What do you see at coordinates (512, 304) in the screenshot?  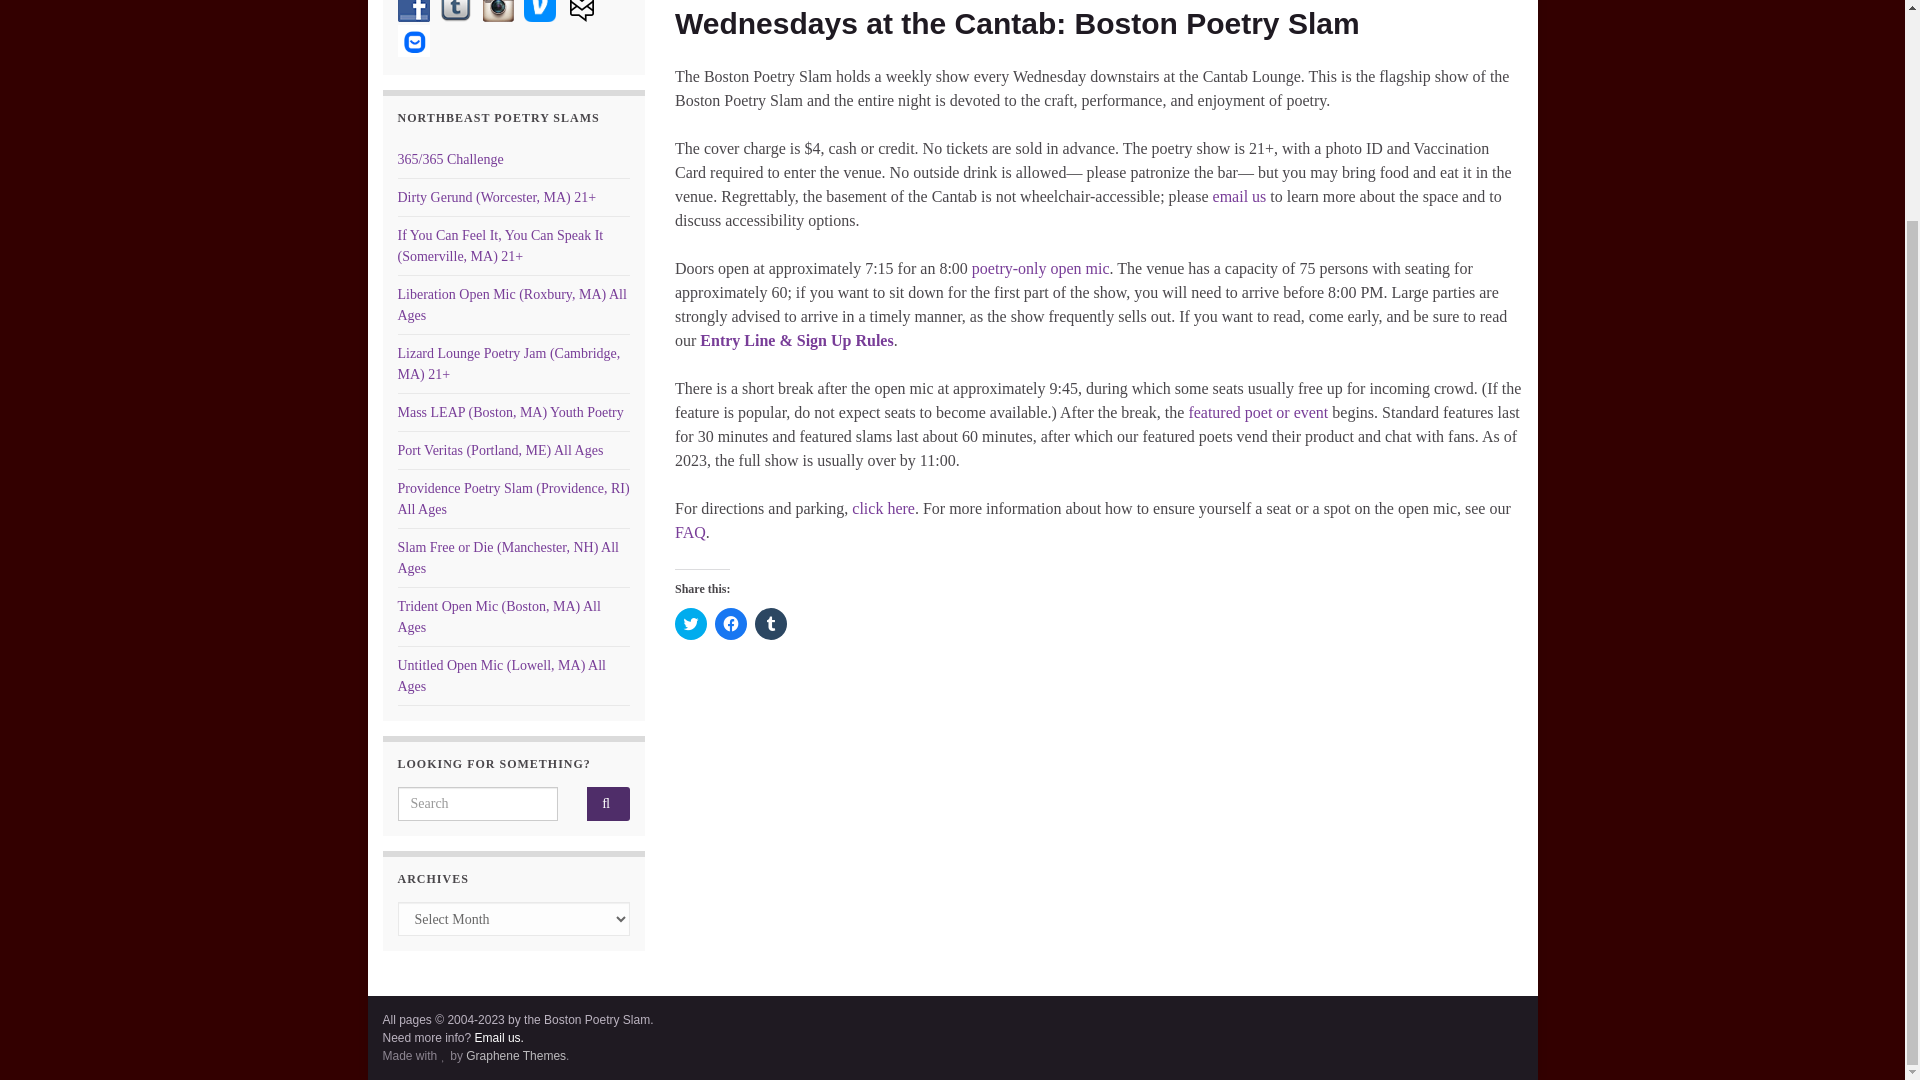 I see `Open mic second Friday of each month.` at bounding box center [512, 304].